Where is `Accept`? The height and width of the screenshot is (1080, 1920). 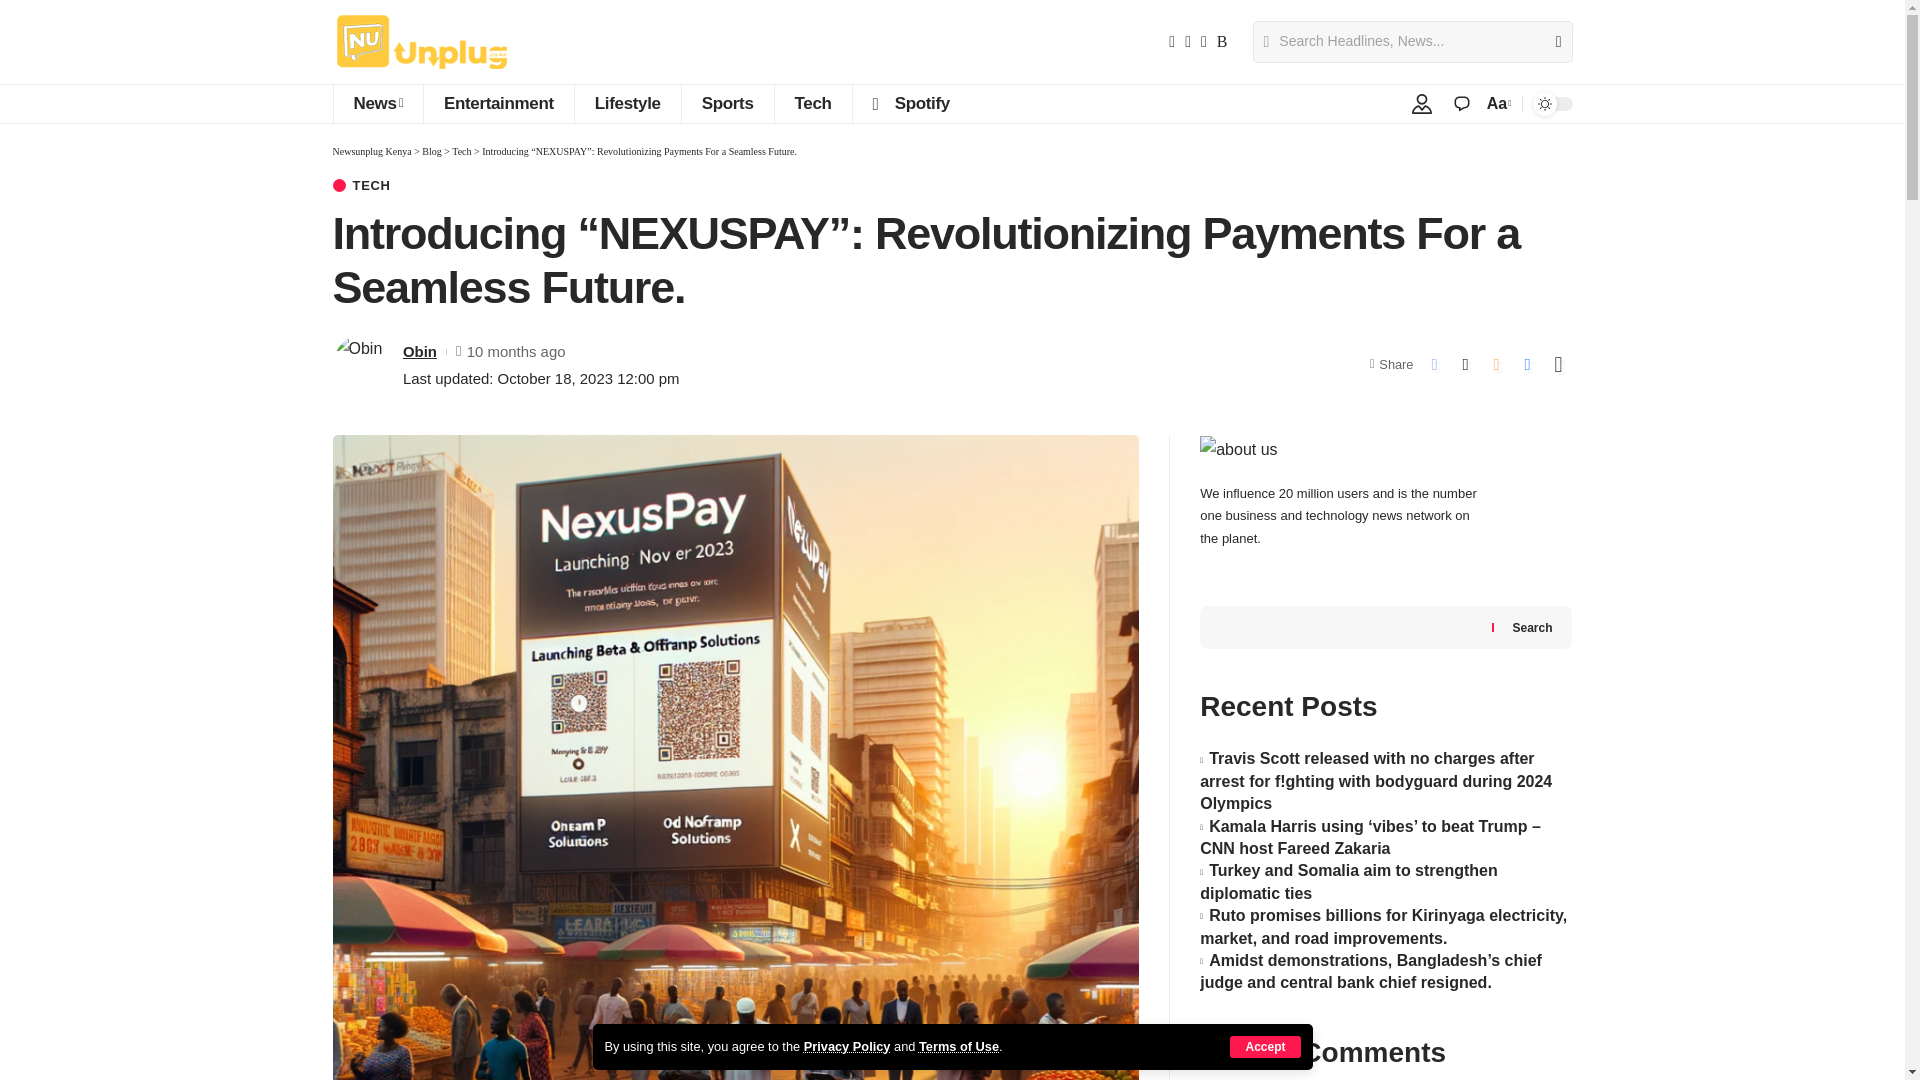 Accept is located at coordinates (1264, 1046).